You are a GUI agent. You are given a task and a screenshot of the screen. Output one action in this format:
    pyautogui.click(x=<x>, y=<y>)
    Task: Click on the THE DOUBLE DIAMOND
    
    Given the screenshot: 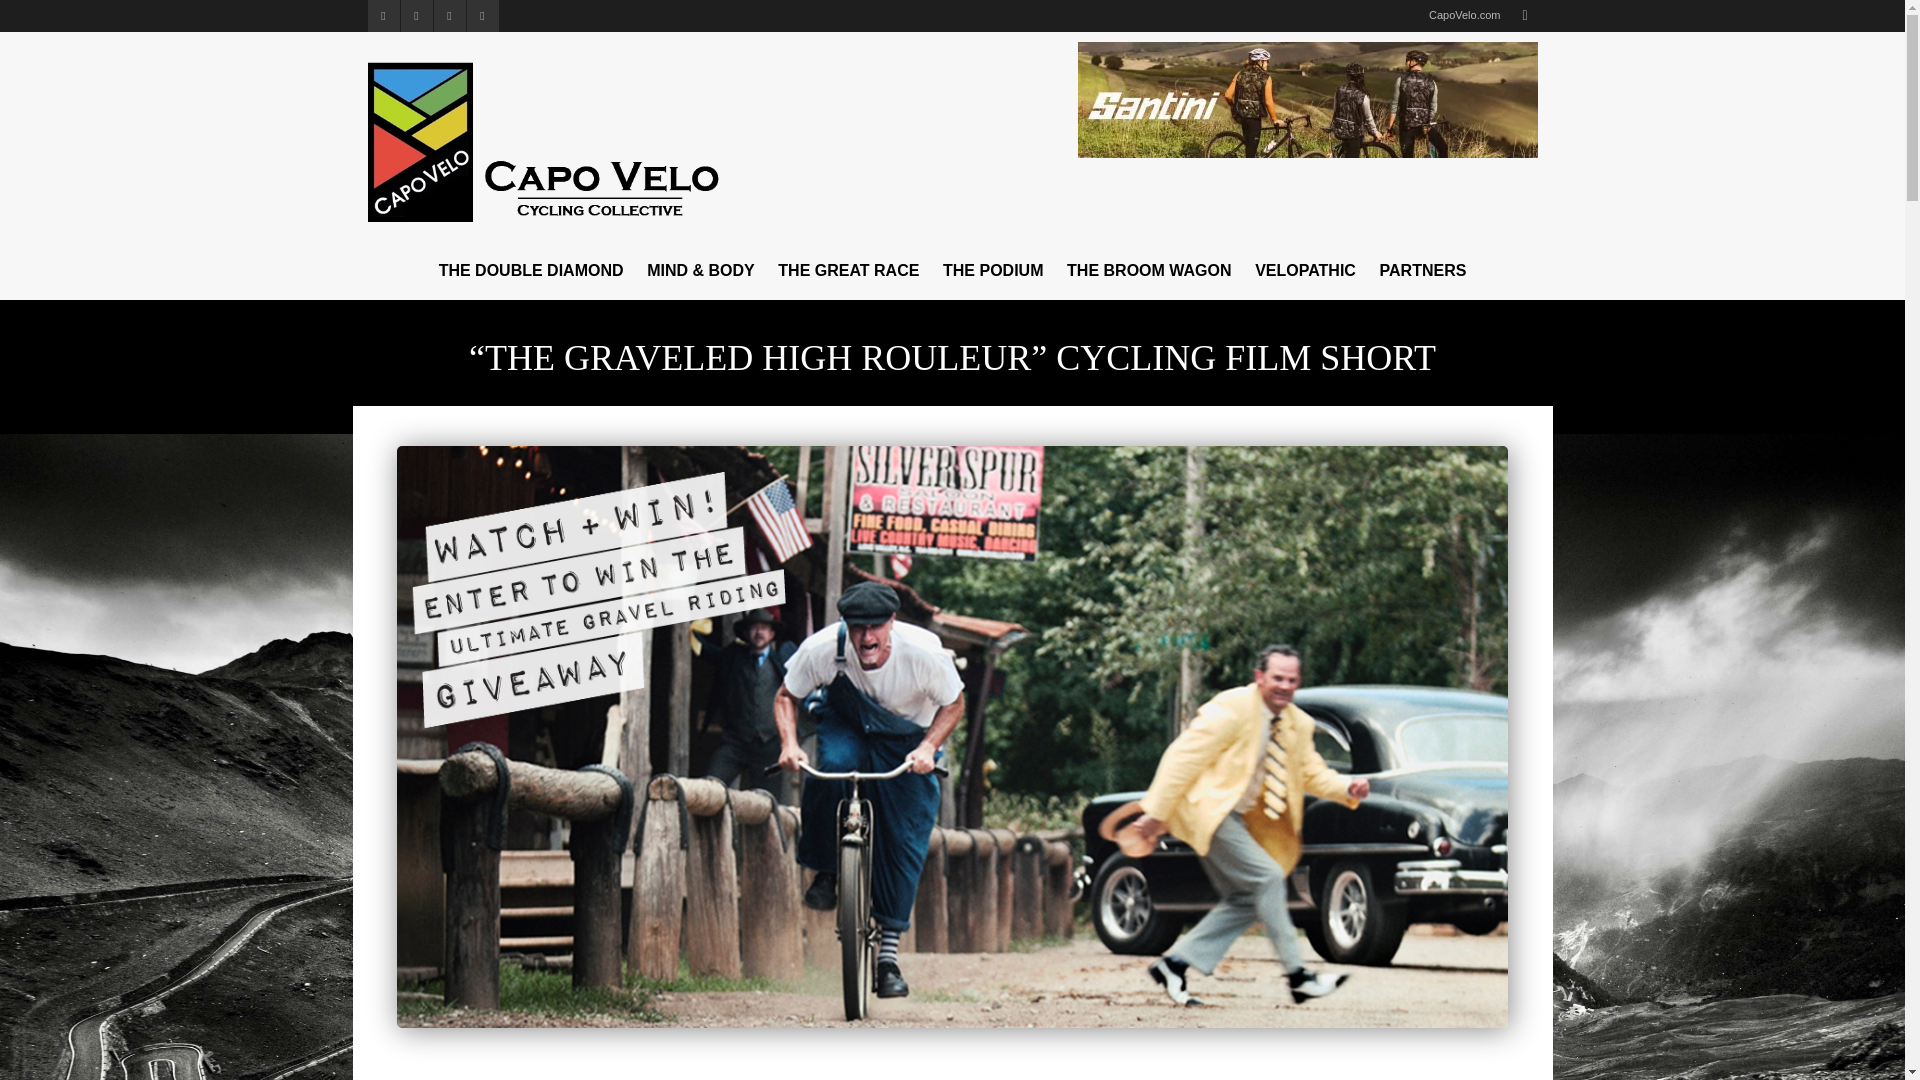 What is the action you would take?
    pyautogui.click(x=530, y=270)
    